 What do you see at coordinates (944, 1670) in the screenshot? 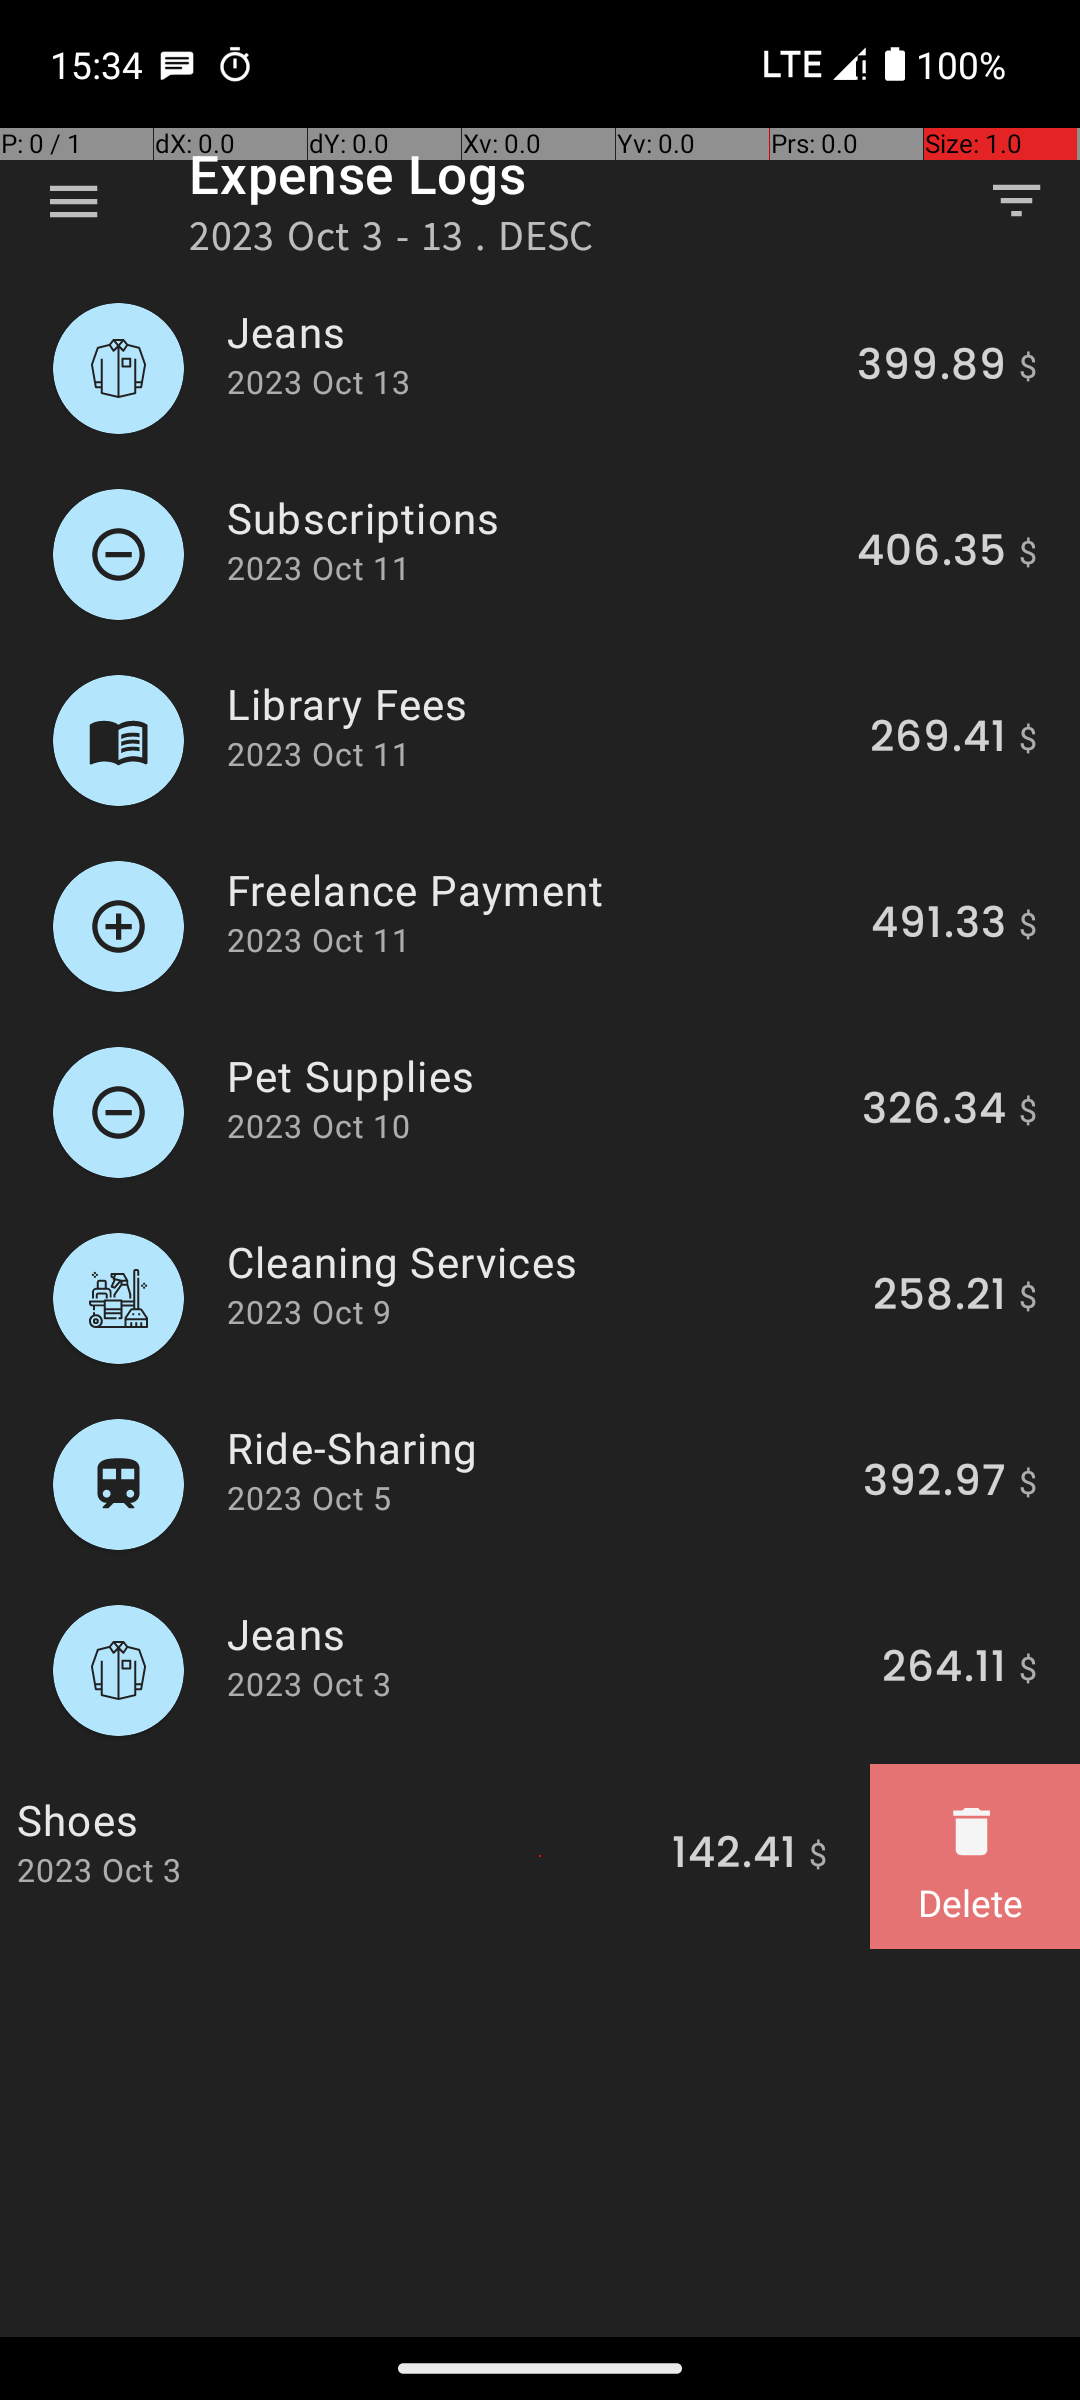
I see `264.11` at bounding box center [944, 1670].